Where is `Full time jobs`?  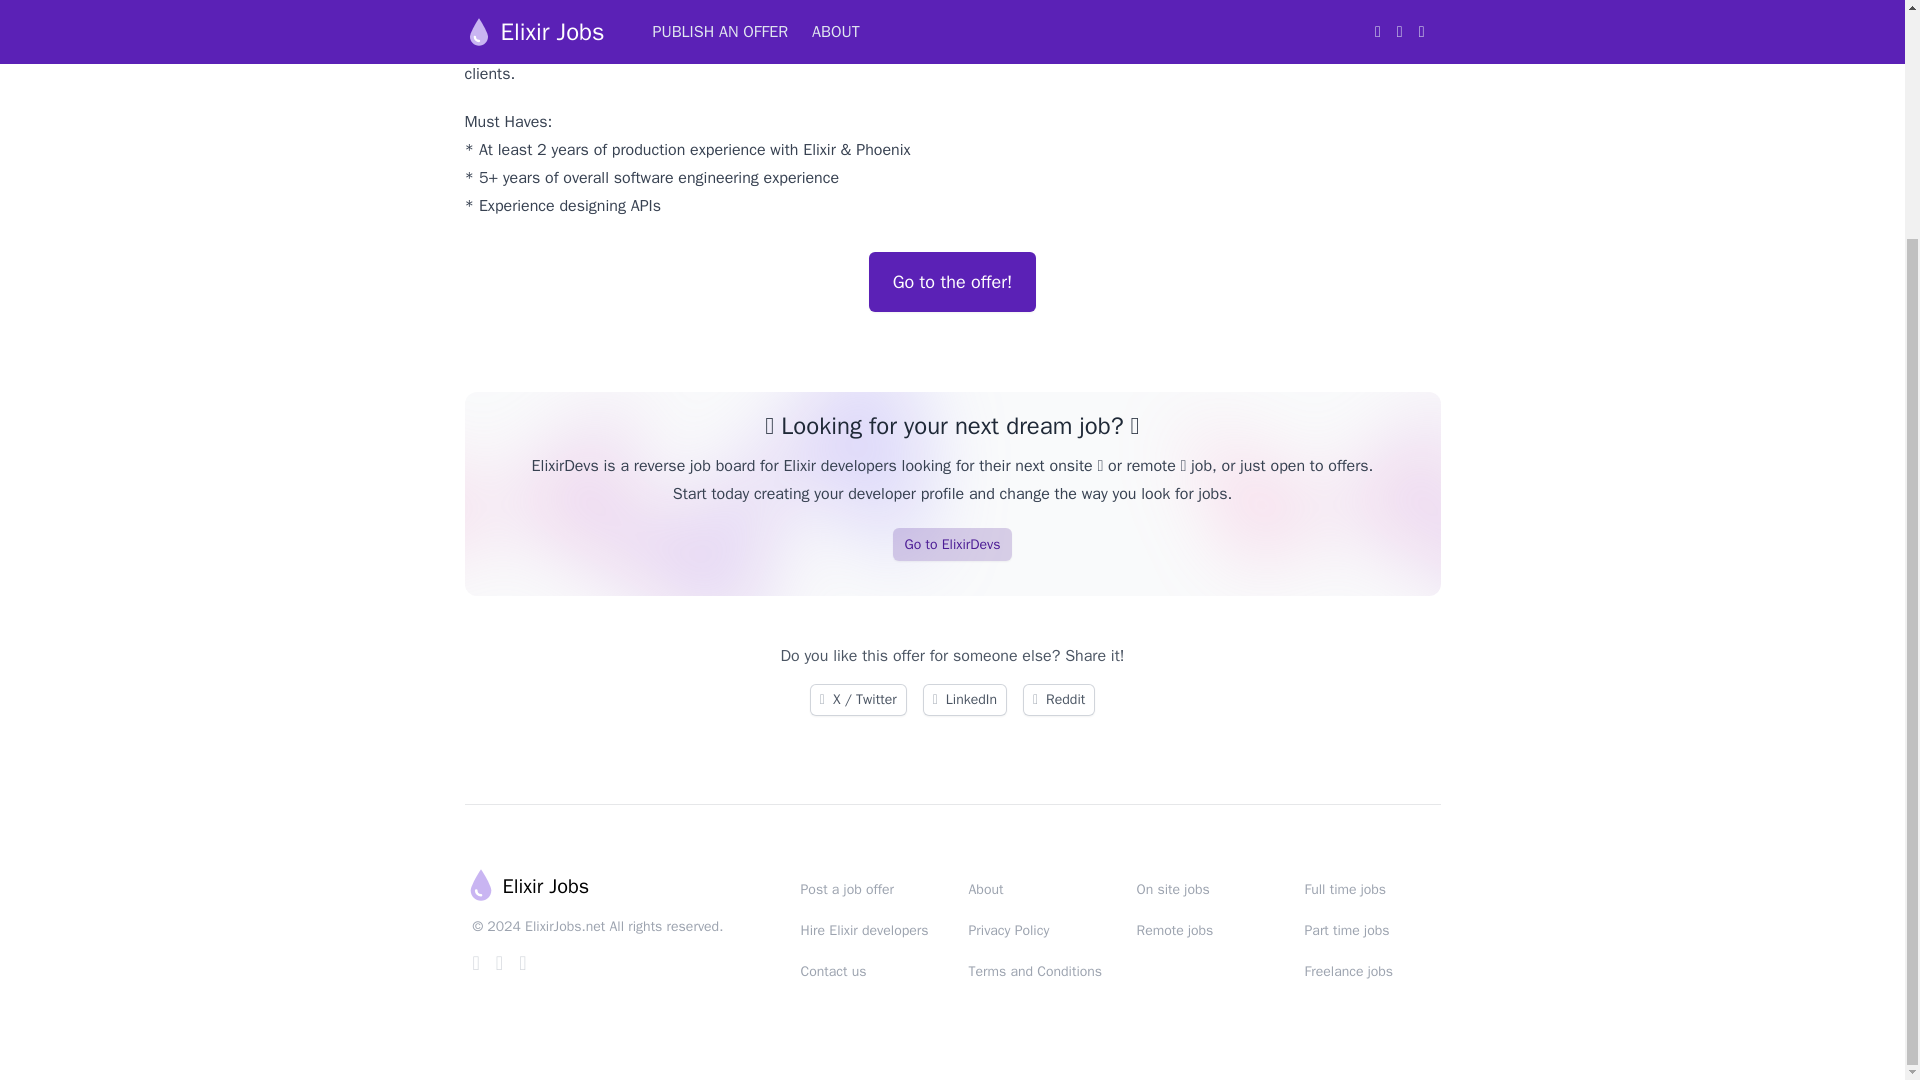 Full time jobs is located at coordinates (1344, 889).